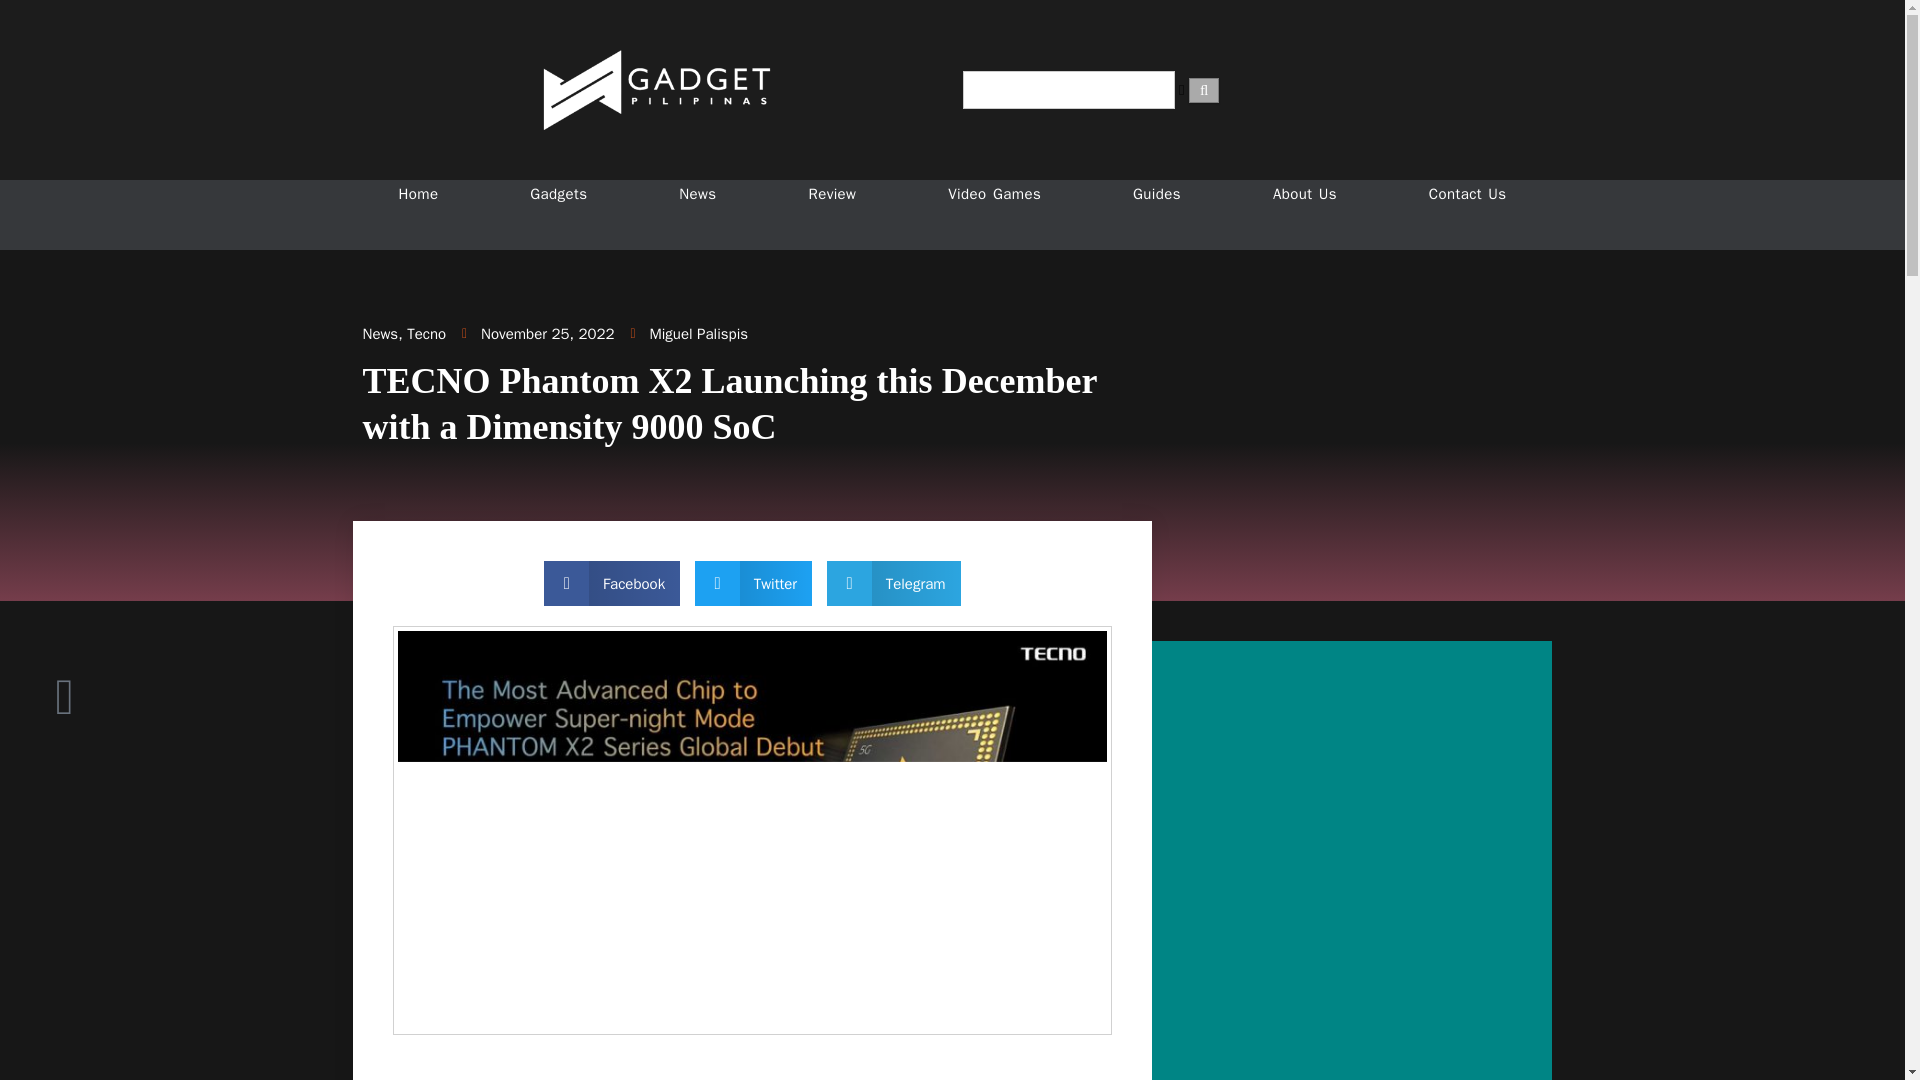 The height and width of the screenshot is (1080, 1920). What do you see at coordinates (538, 333) in the screenshot?
I see `November 25, 2022` at bounding box center [538, 333].